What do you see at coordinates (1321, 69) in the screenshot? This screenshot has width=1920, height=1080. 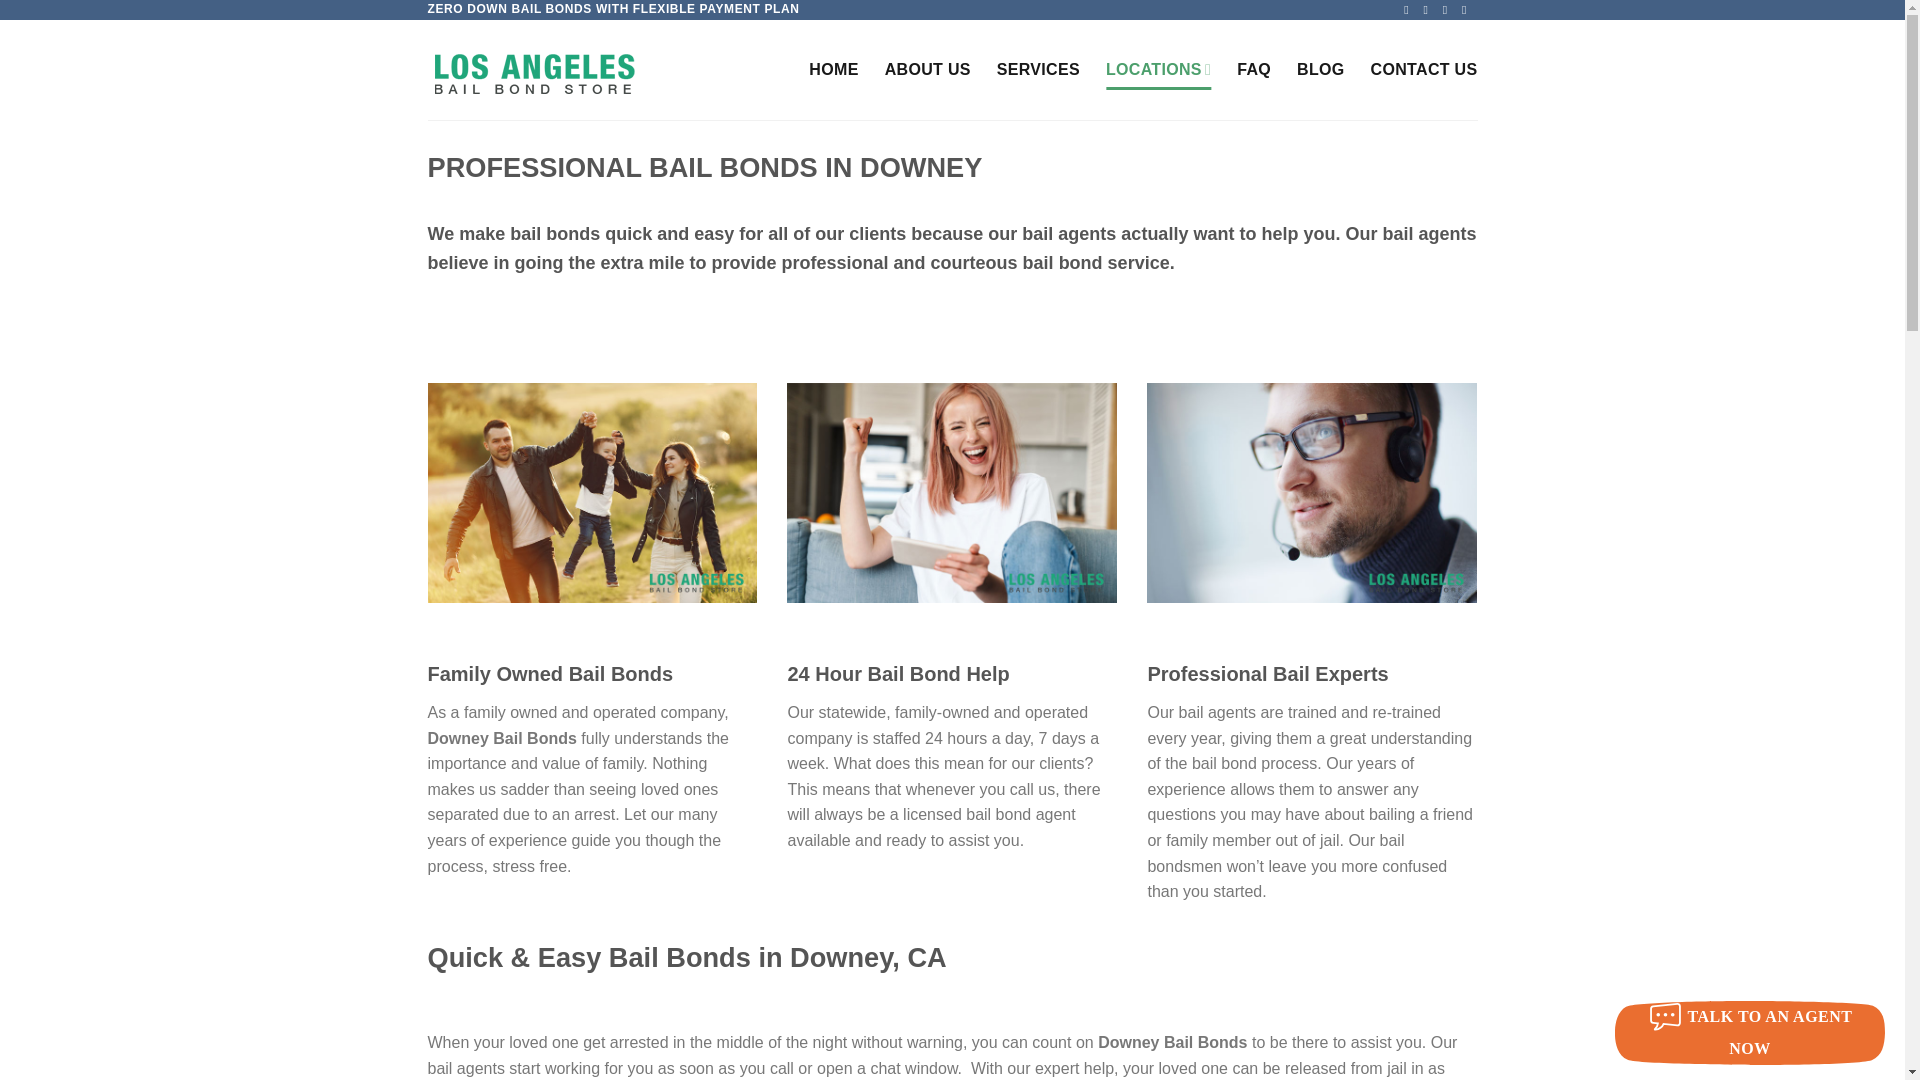 I see `BLOG` at bounding box center [1321, 69].